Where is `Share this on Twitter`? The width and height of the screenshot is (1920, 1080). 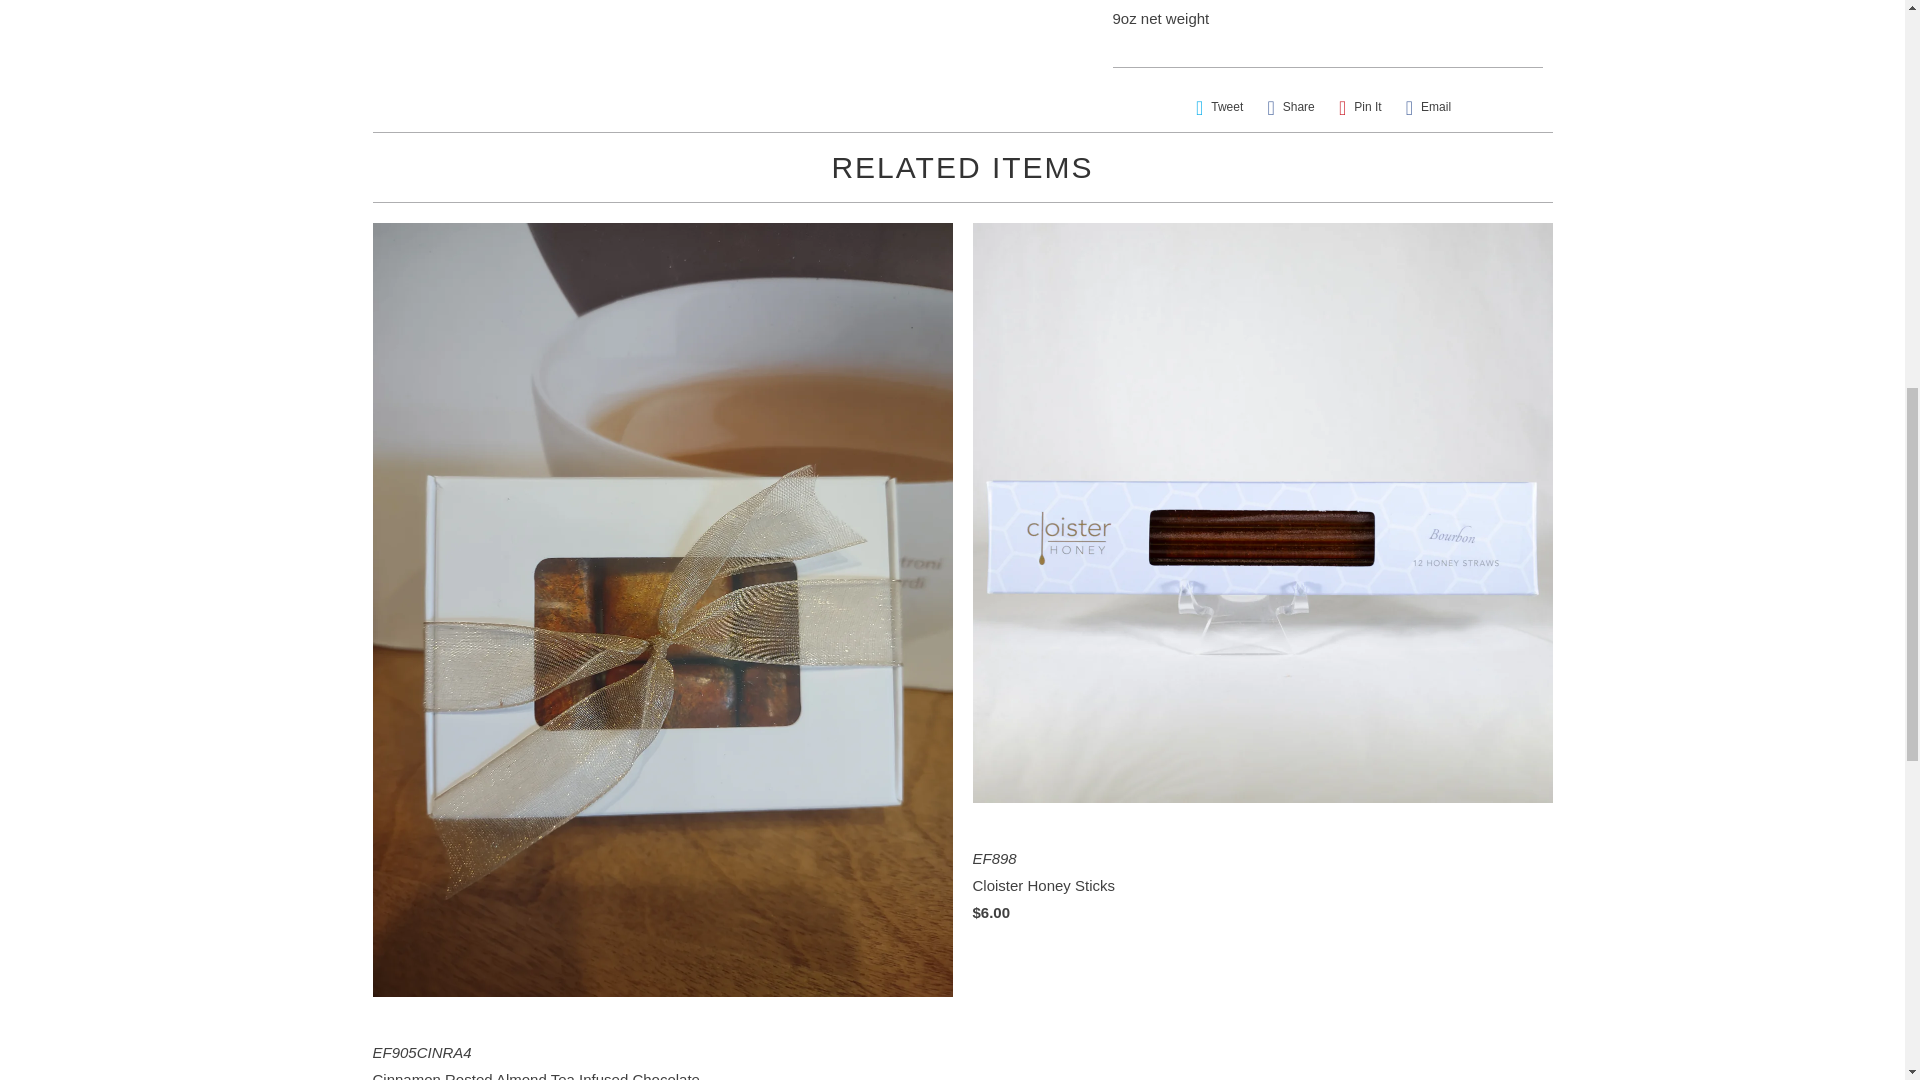 Share this on Twitter is located at coordinates (1220, 107).